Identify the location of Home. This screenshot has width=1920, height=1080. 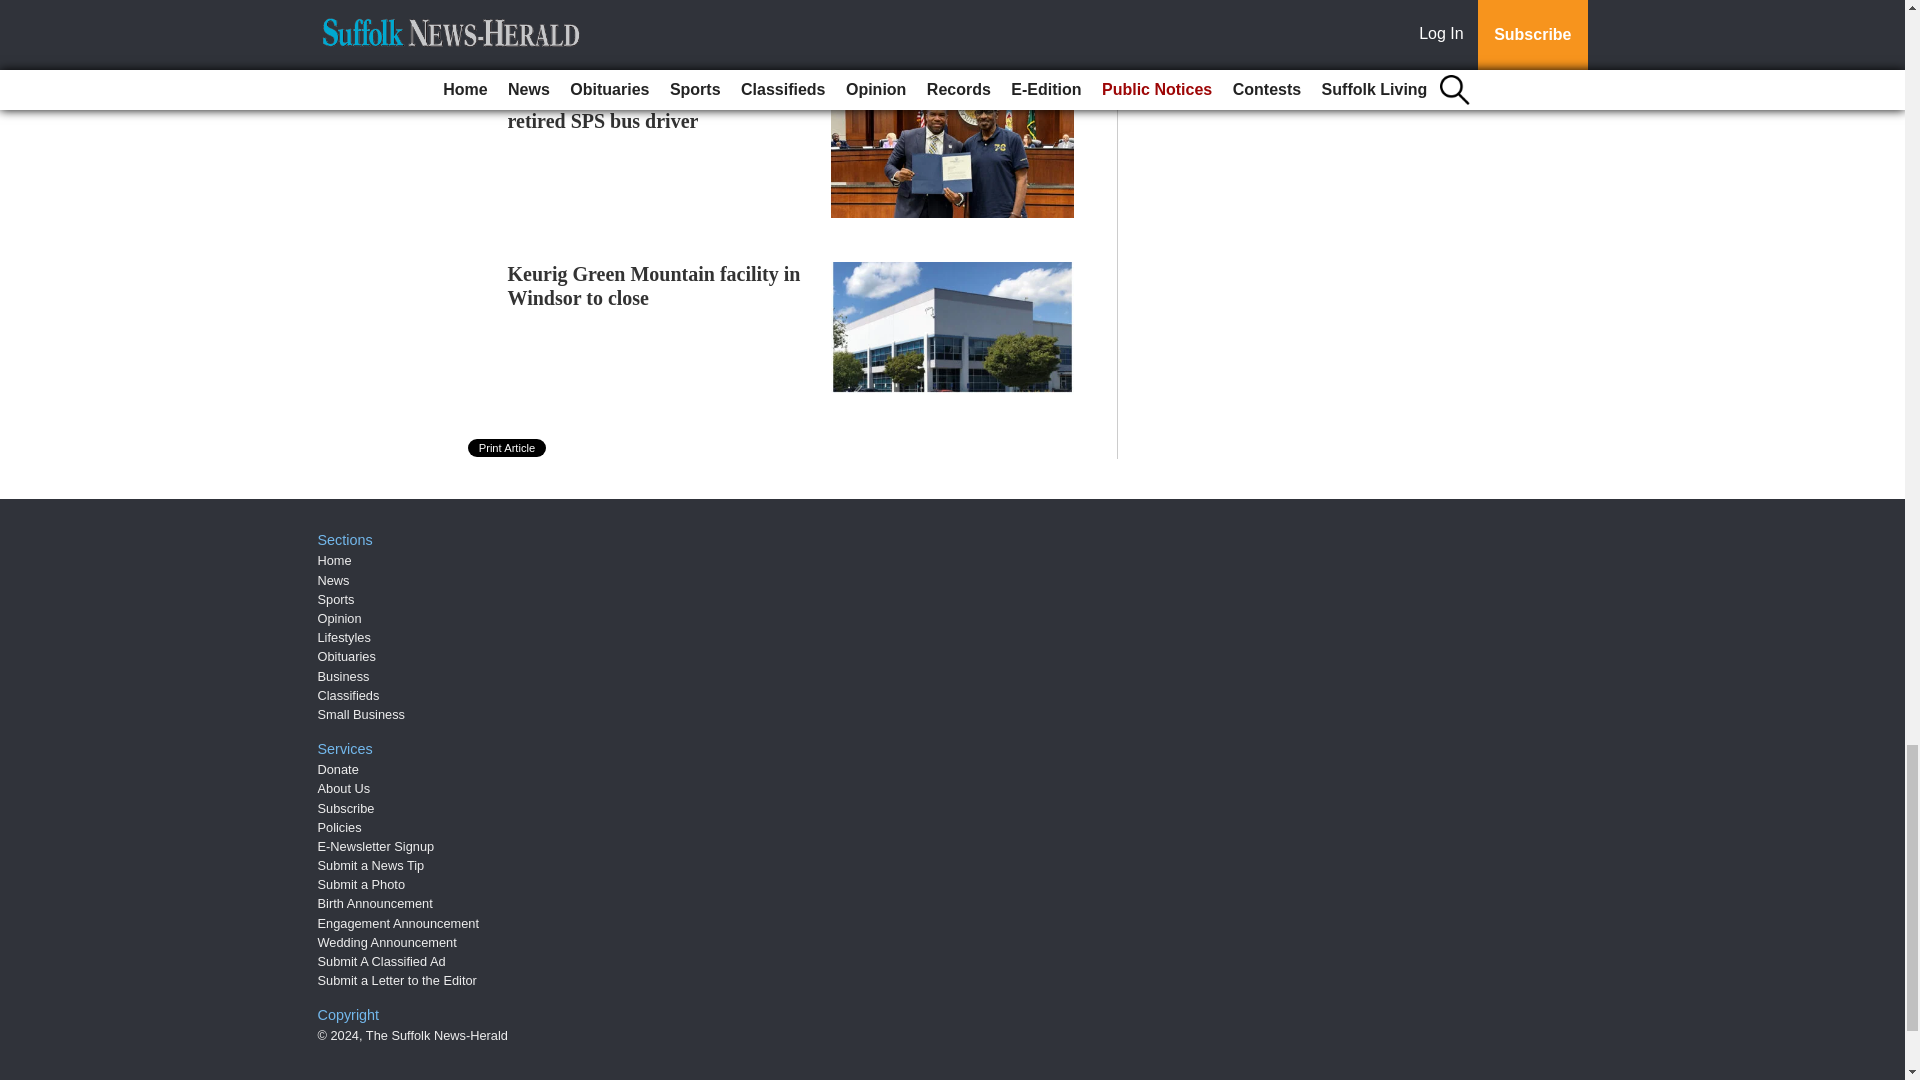
(334, 560).